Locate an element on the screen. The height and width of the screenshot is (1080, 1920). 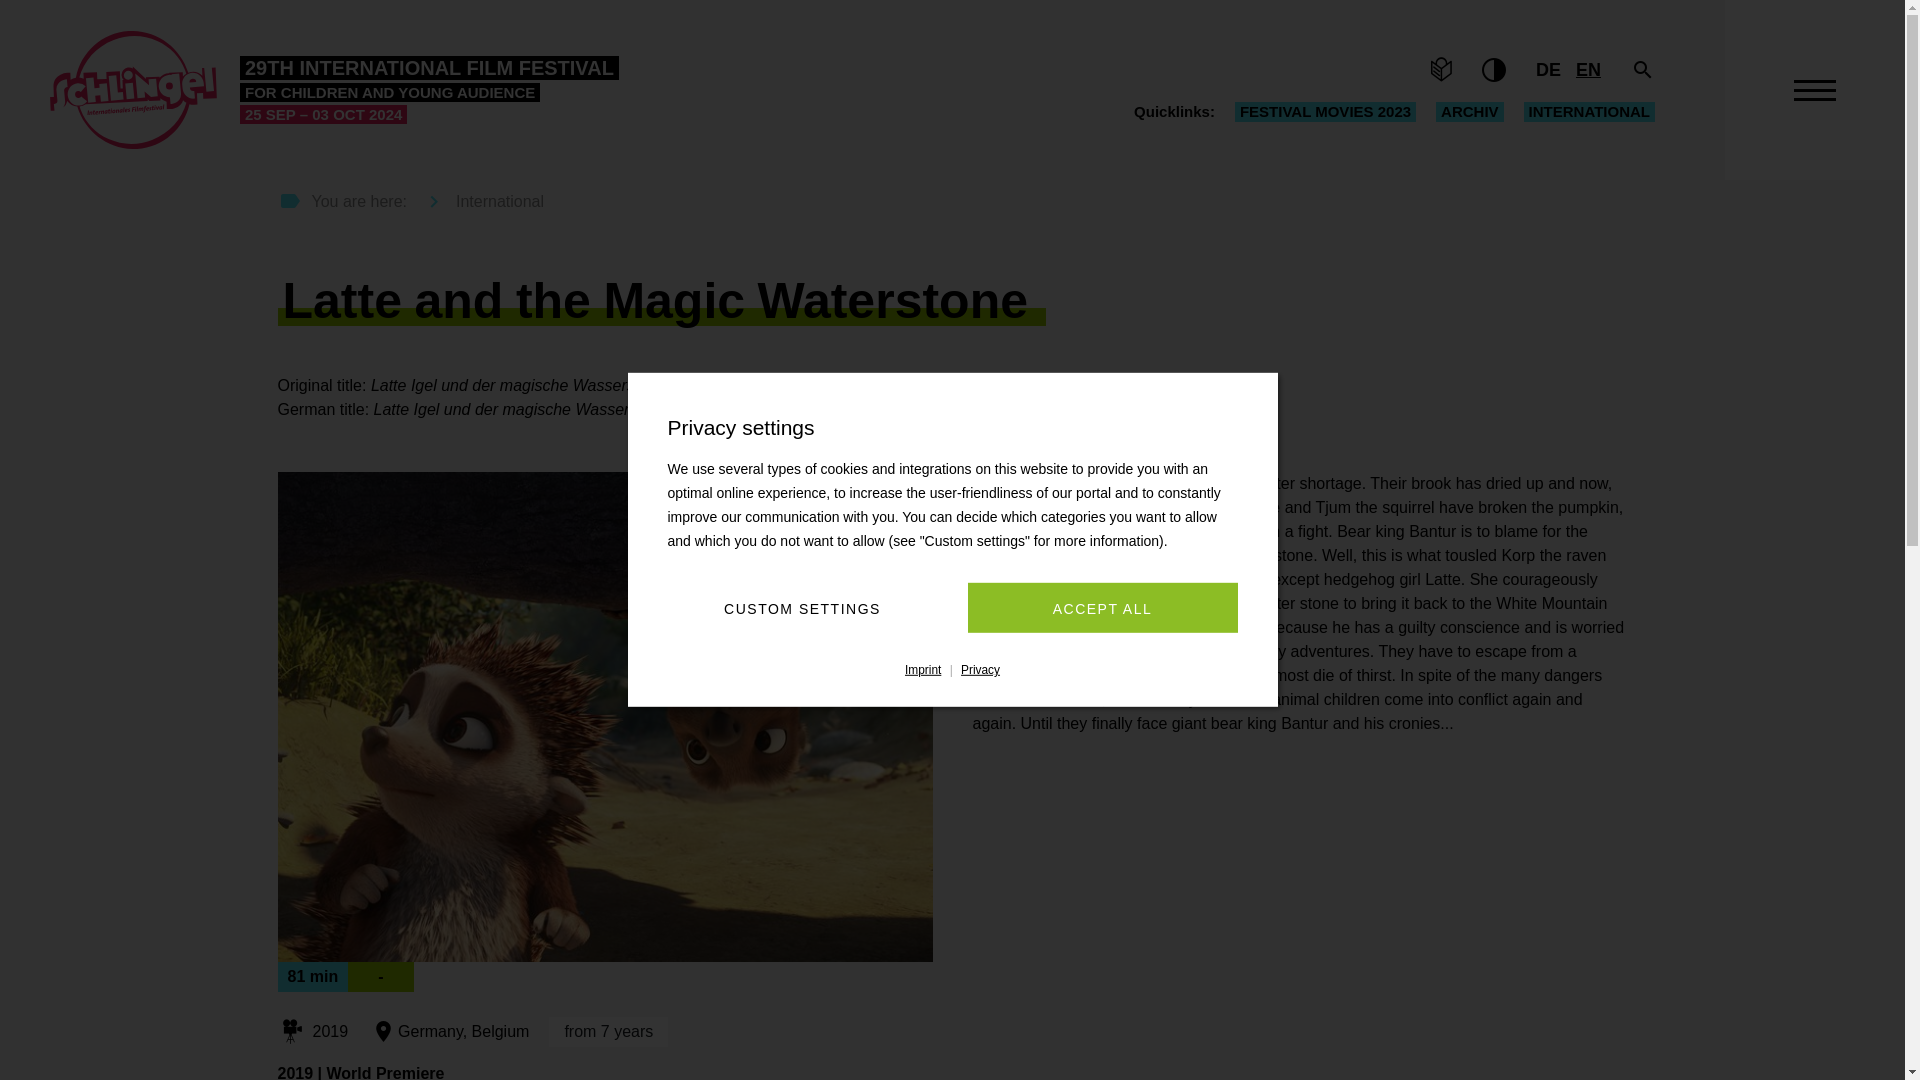
deutsche Version is located at coordinates (1548, 70).